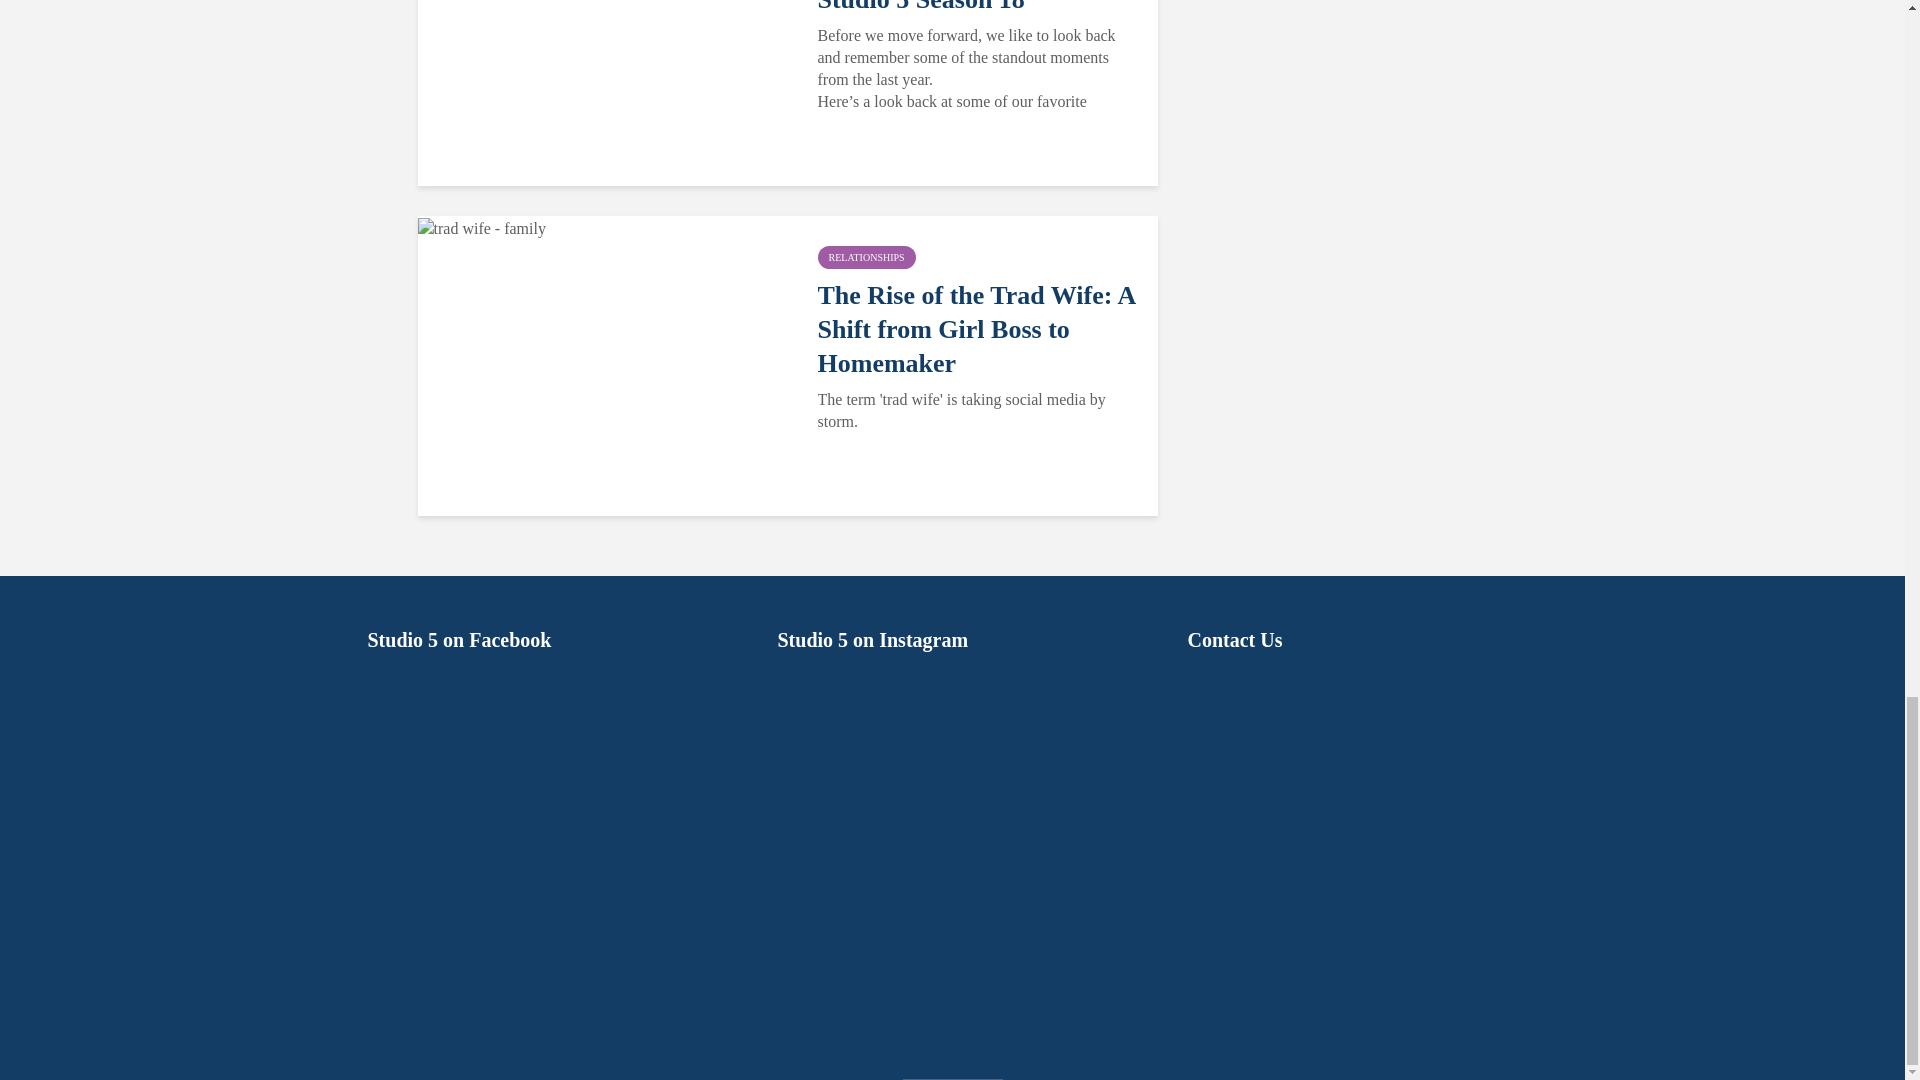  What do you see at coordinates (976, 8) in the screenshot?
I see `Our Favorite Moments of Studio 5 Season 18` at bounding box center [976, 8].